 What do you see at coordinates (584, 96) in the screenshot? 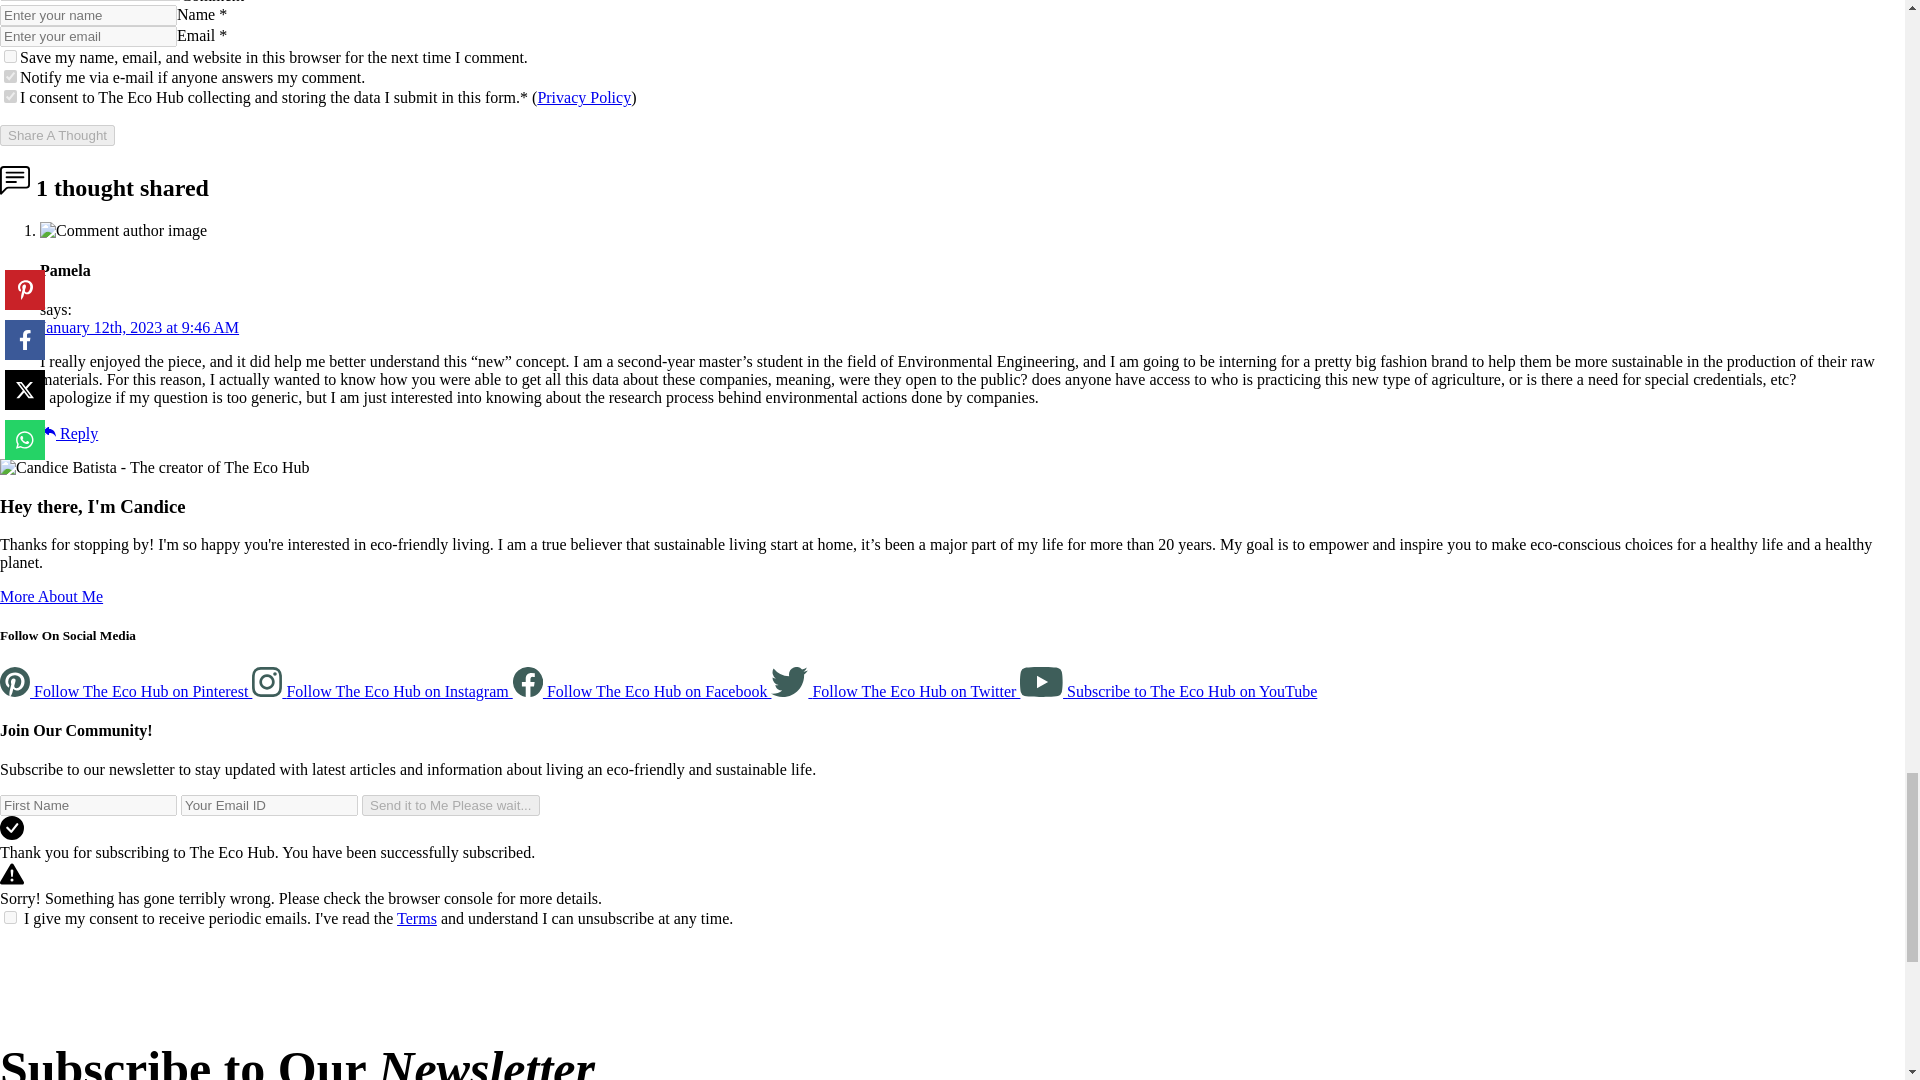
I see `Check Privacy Policy` at bounding box center [584, 96].